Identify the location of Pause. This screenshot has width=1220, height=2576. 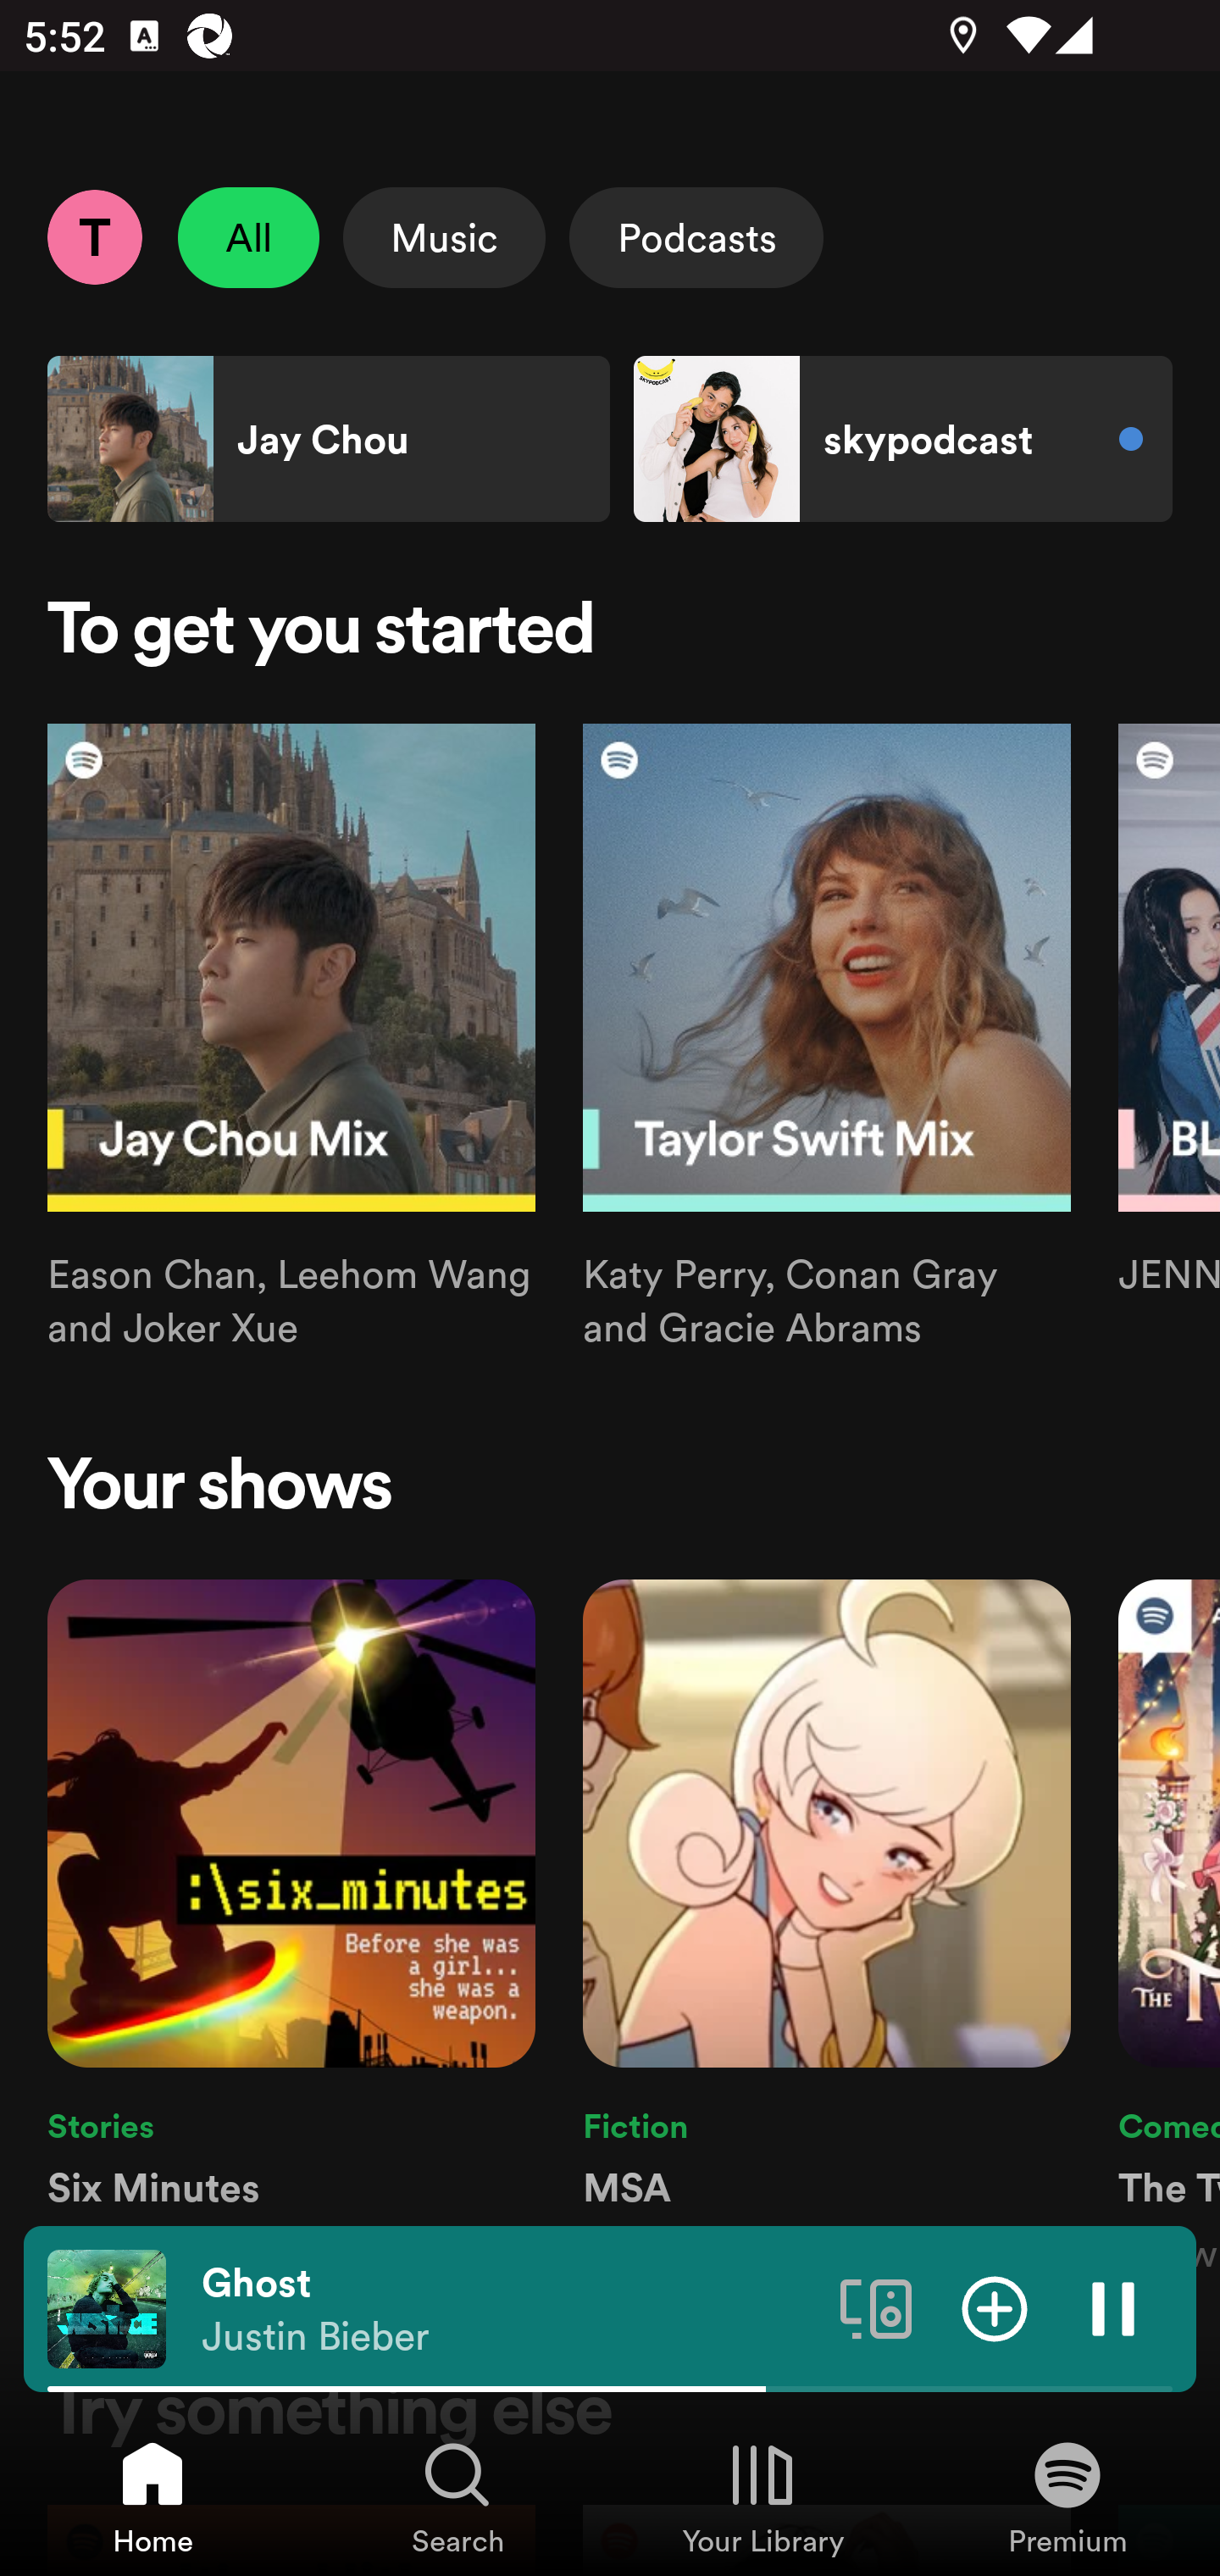
(1113, 2307).